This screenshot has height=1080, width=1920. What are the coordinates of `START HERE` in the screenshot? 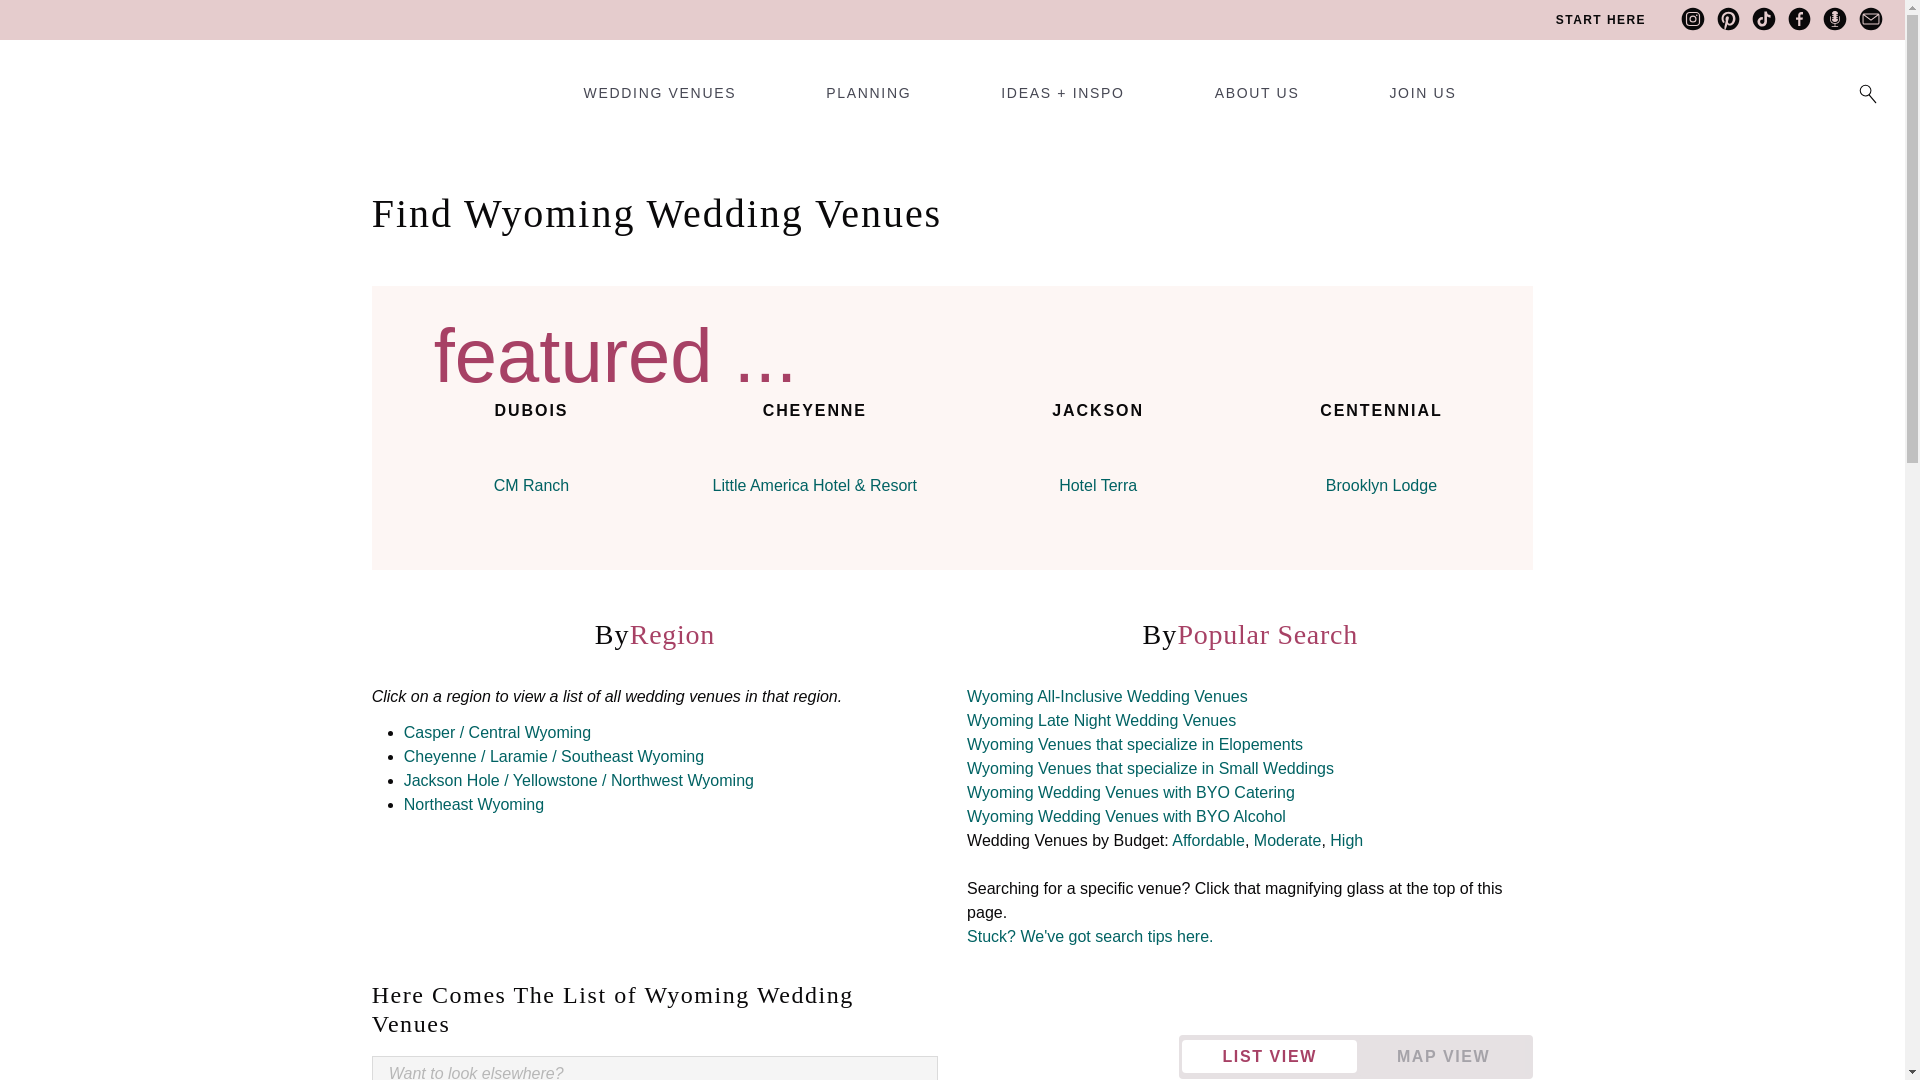 It's located at (1600, 20).